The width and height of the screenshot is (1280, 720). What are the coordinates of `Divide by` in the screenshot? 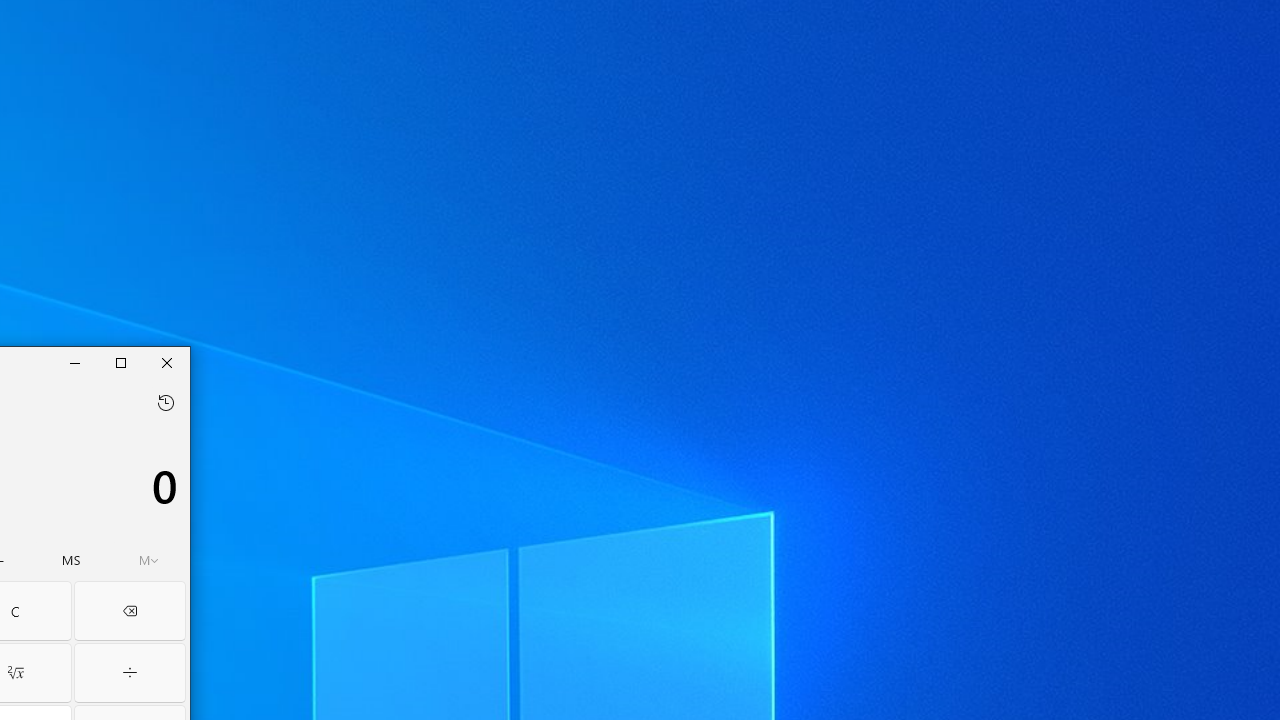 It's located at (130, 672).